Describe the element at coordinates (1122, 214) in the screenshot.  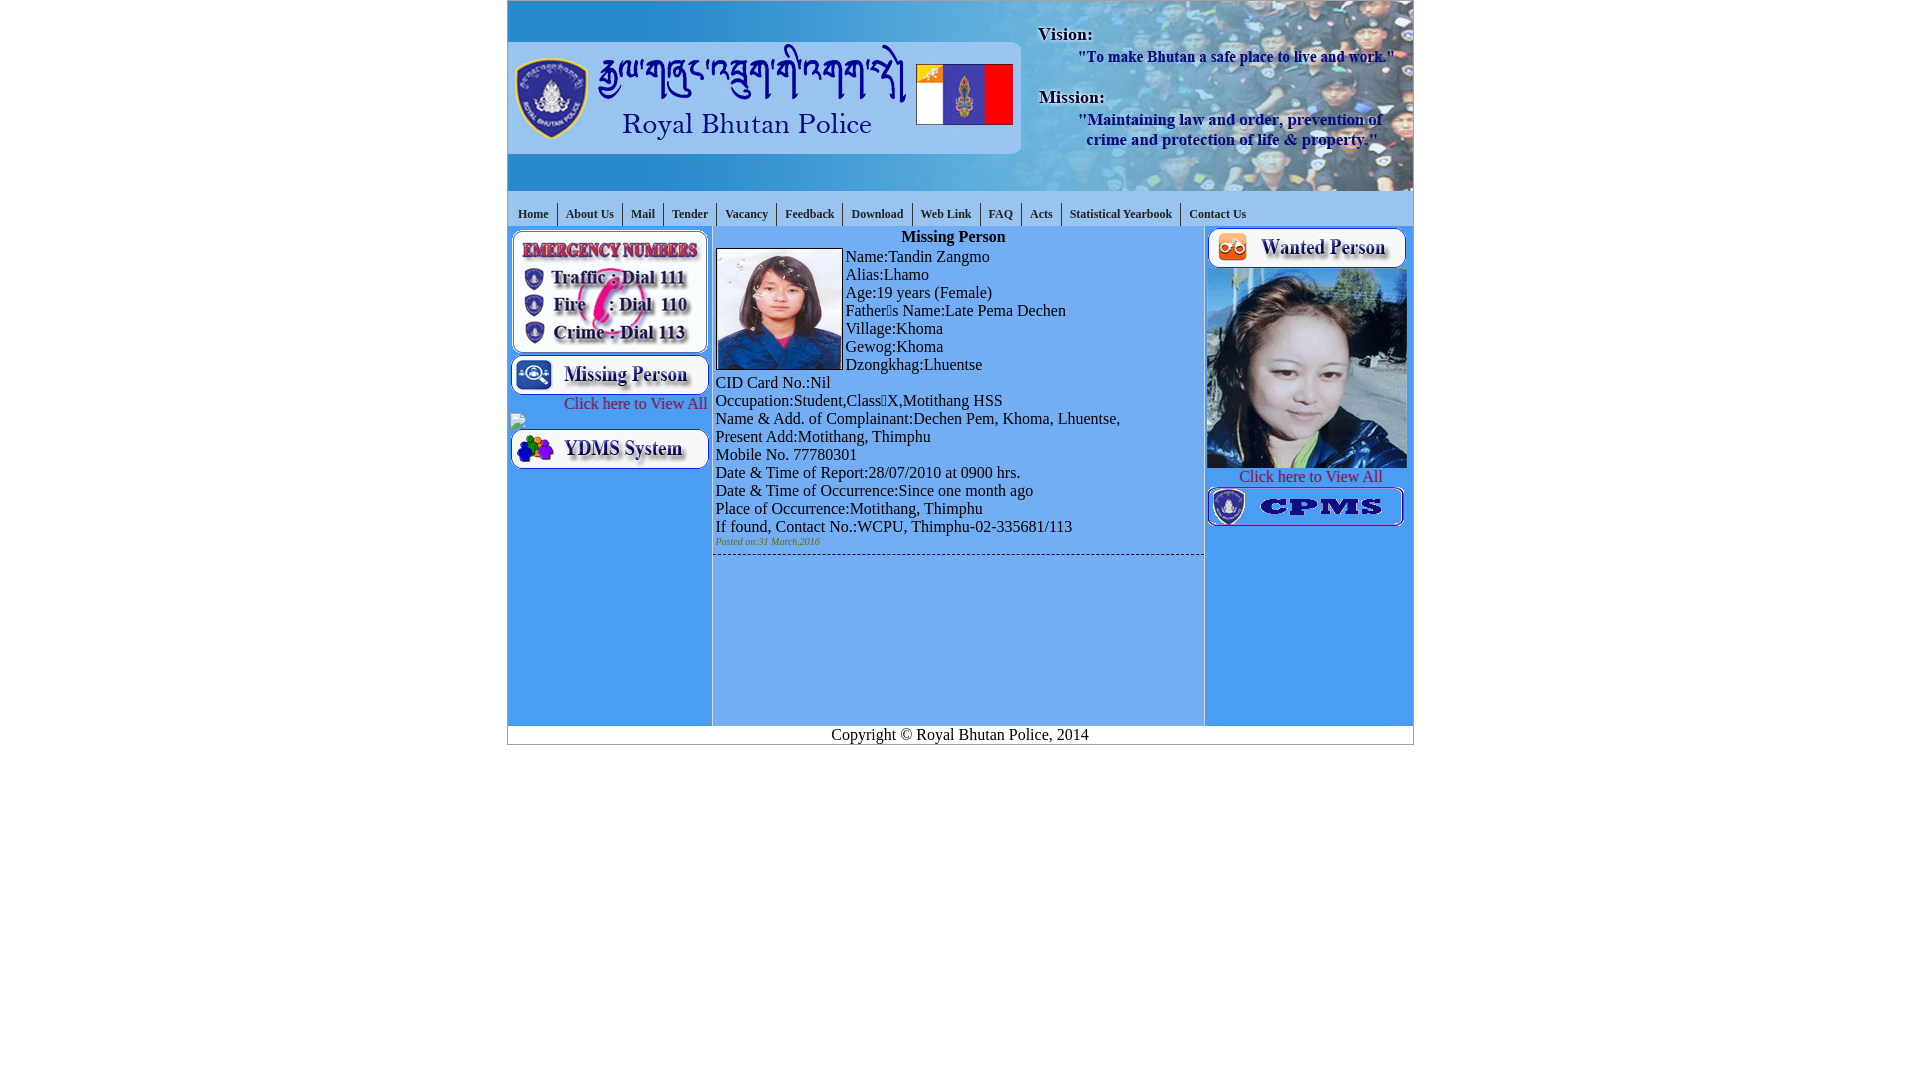
I see `Statistical Yearbook` at that location.